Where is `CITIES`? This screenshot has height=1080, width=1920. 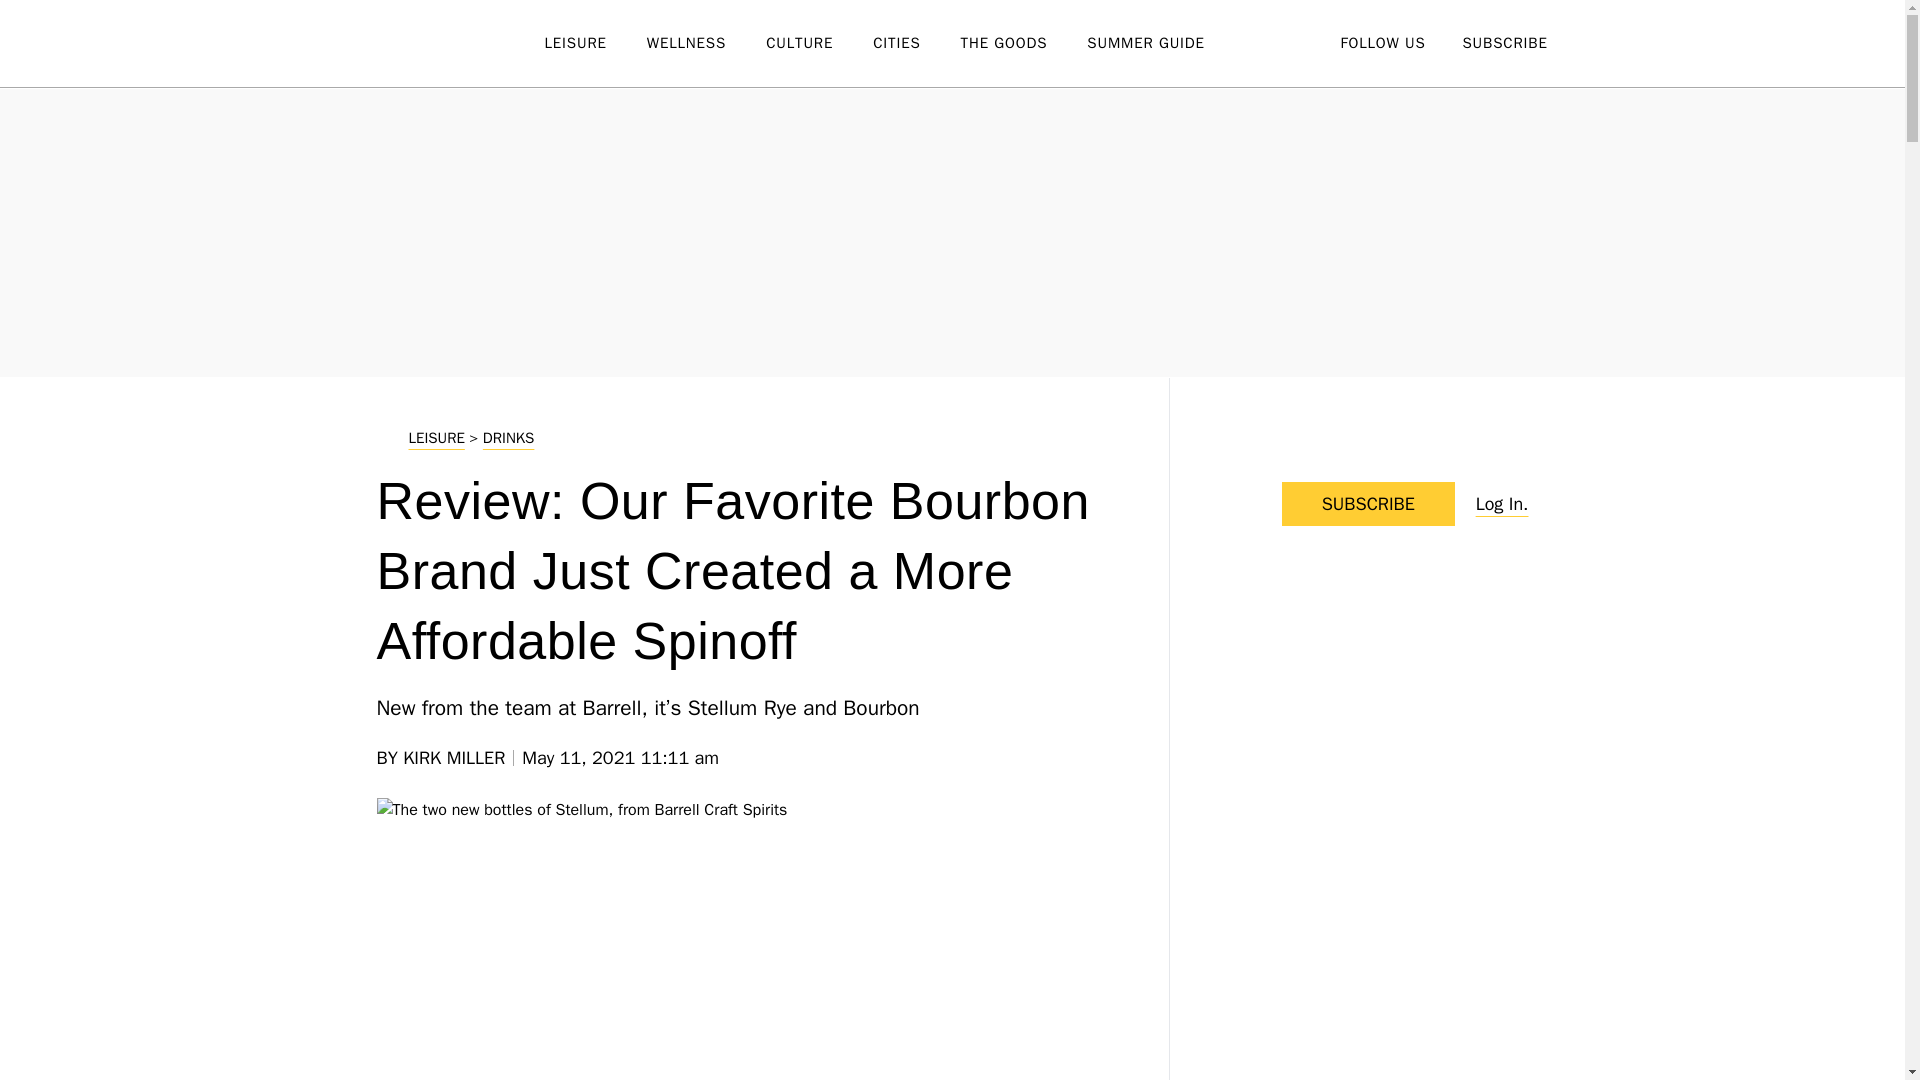 CITIES is located at coordinates (916, 44).